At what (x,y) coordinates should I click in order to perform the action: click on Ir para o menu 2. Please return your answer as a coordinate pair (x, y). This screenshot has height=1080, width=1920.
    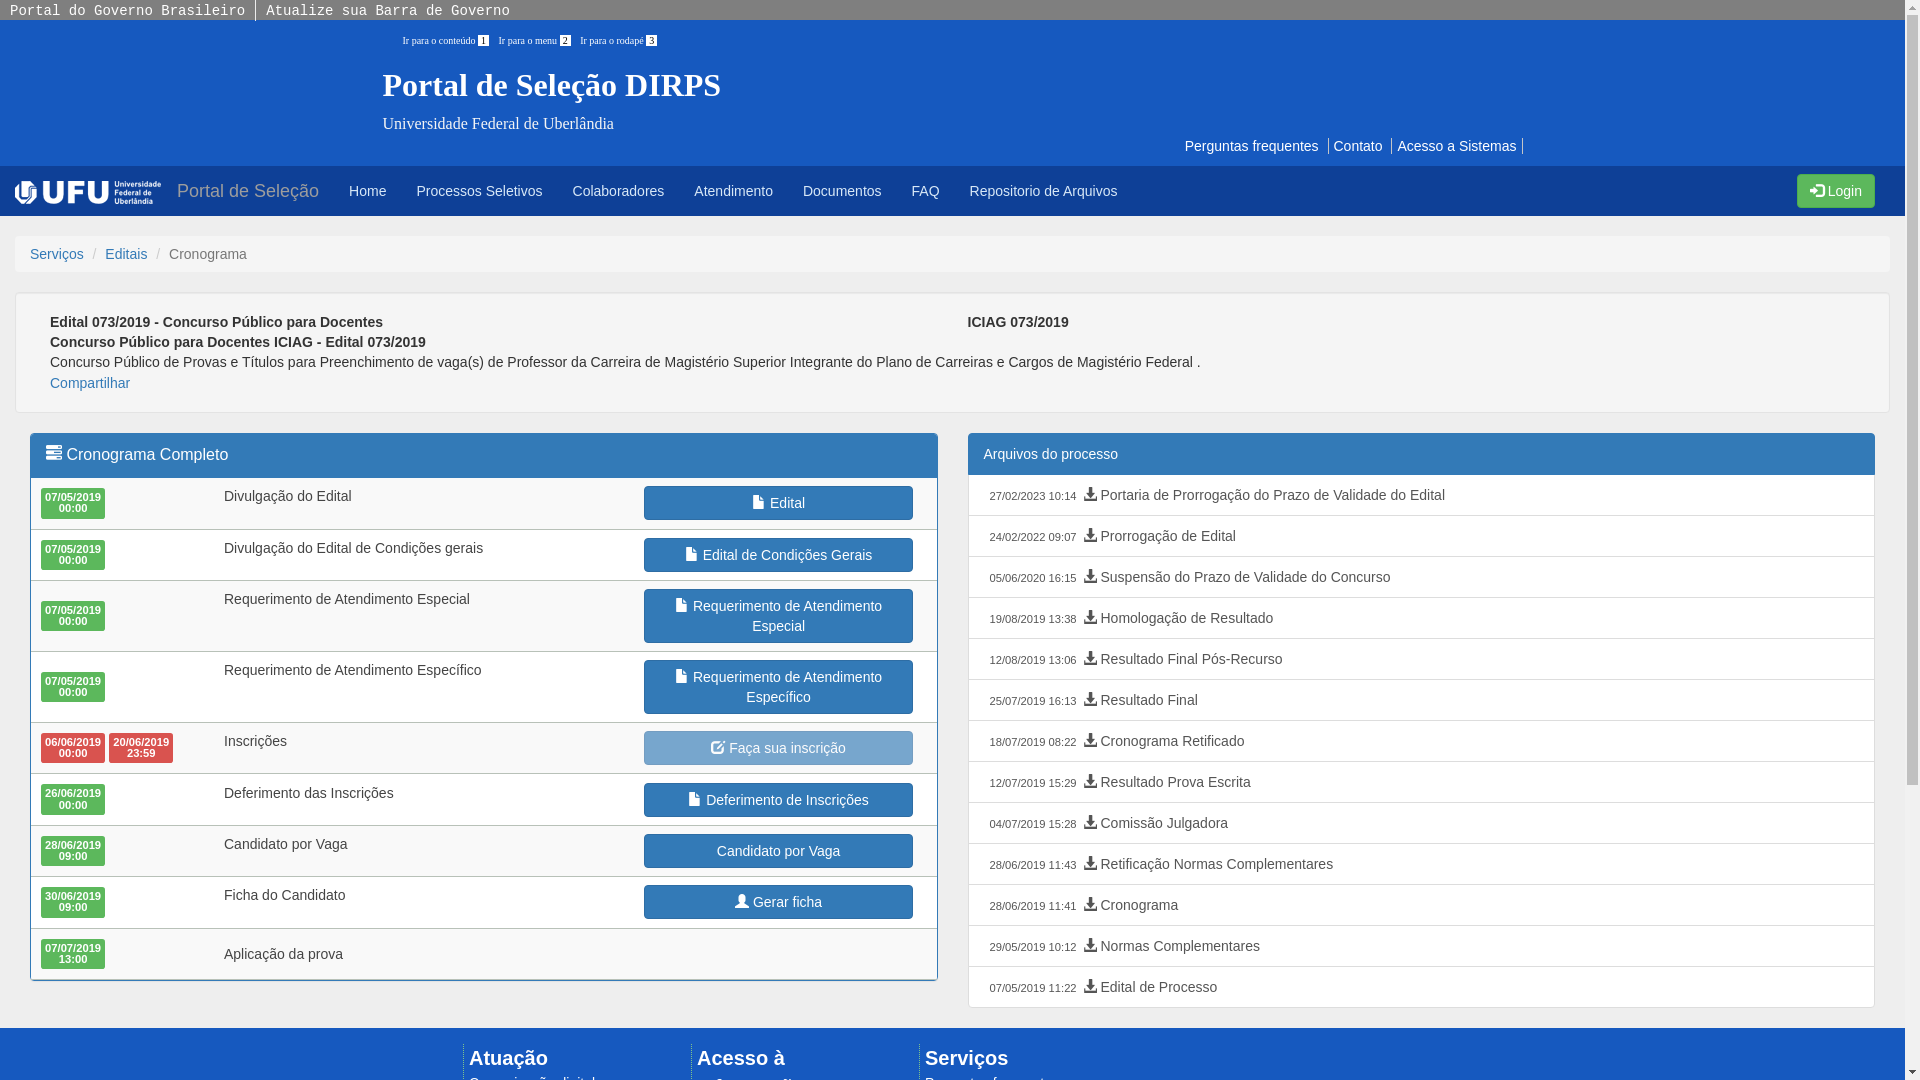
    Looking at the image, I should click on (540, 40).